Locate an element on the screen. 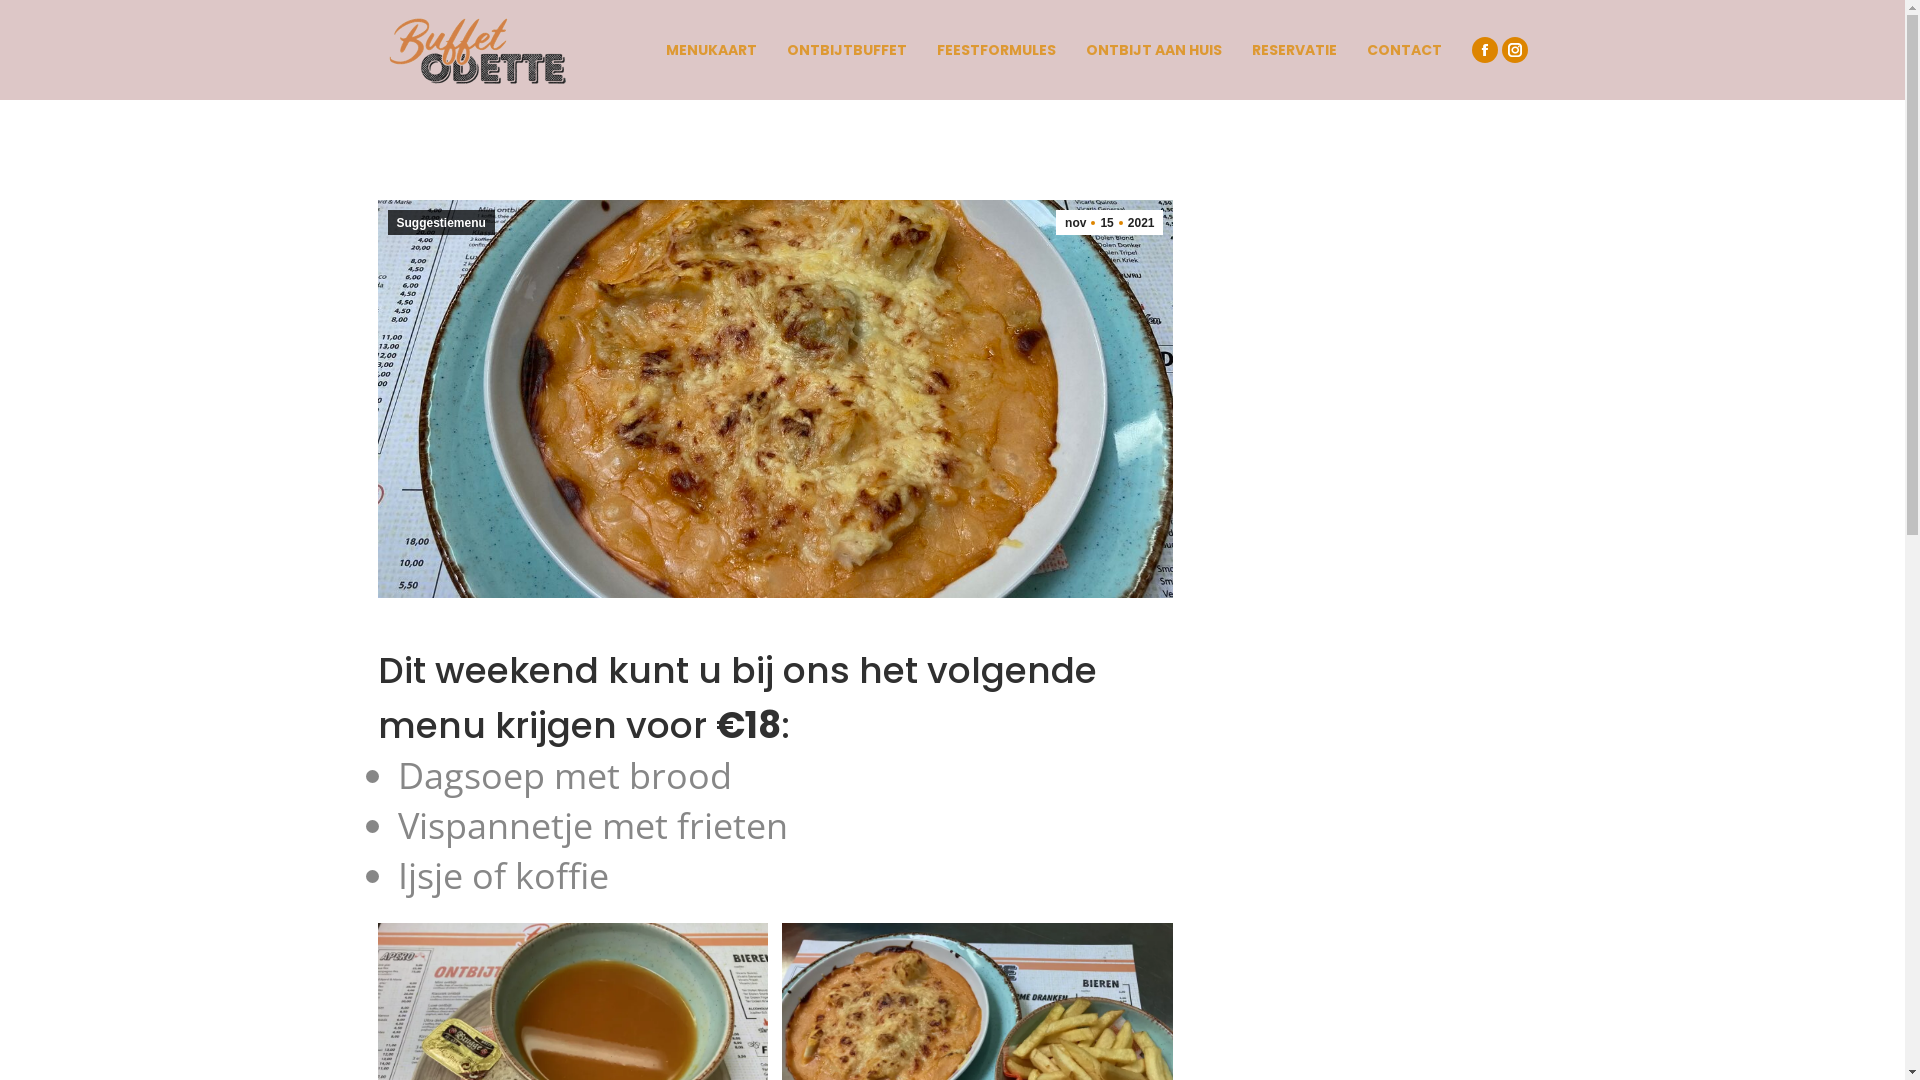 This screenshot has height=1080, width=1920. RESERVATIE is located at coordinates (1294, 50).